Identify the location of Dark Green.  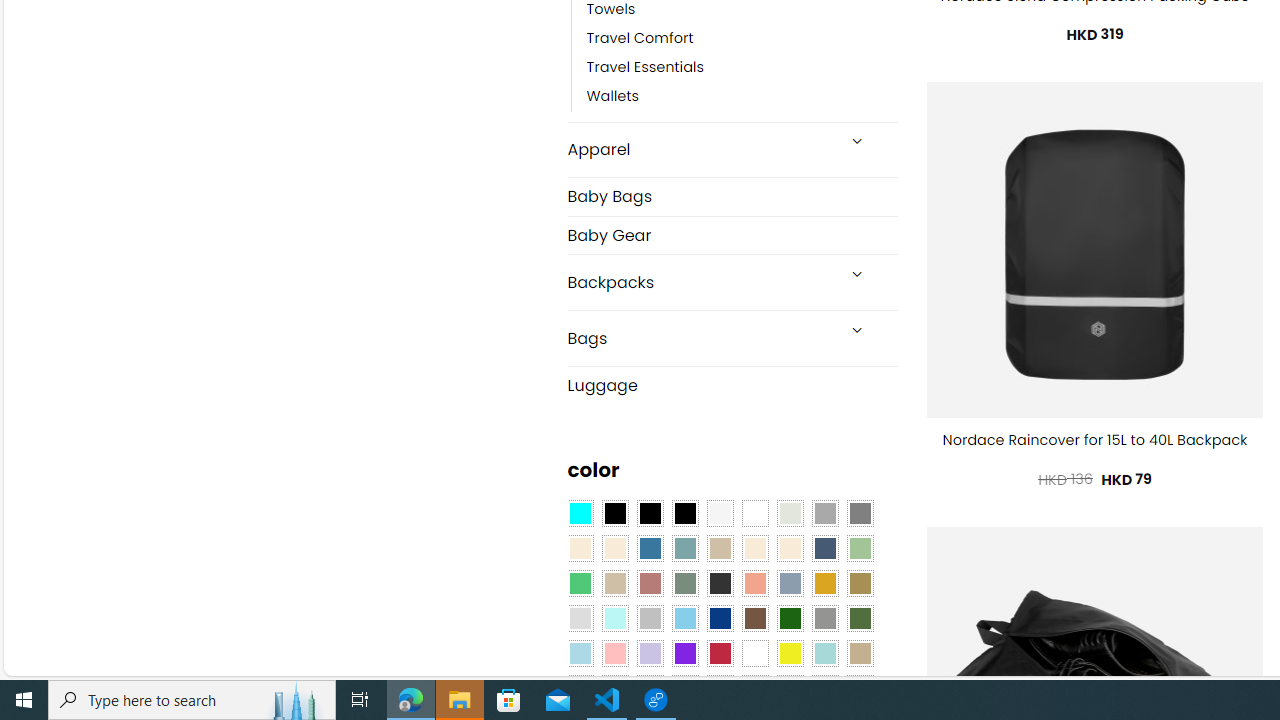
(789, 619).